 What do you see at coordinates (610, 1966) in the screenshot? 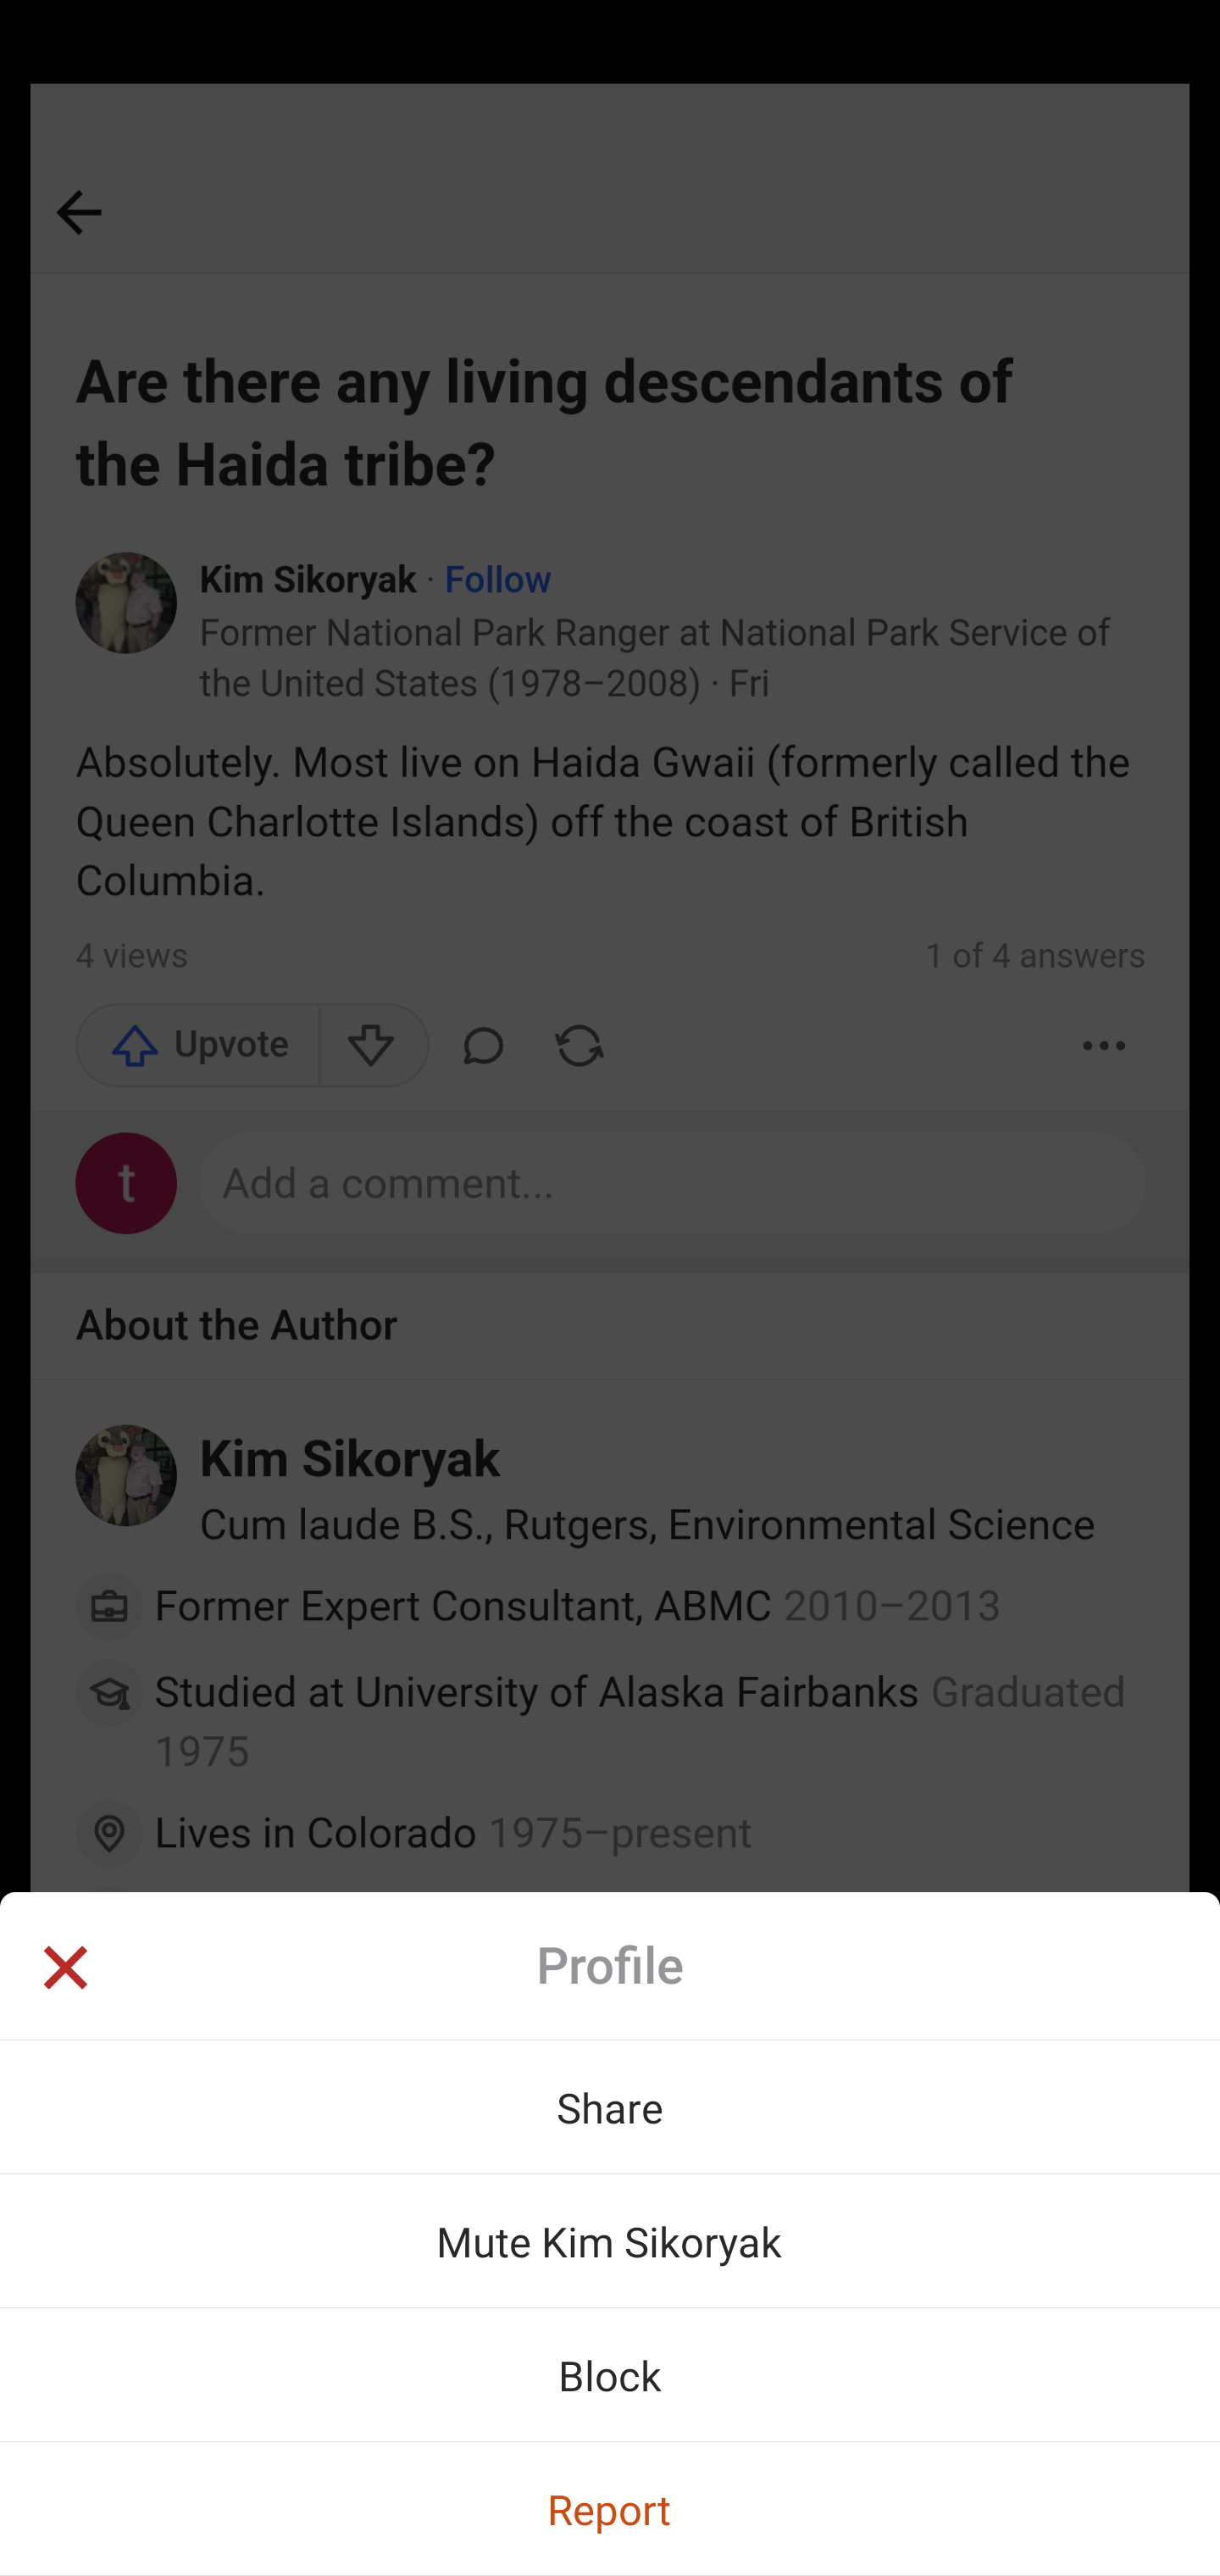
I see ` Profile` at bounding box center [610, 1966].